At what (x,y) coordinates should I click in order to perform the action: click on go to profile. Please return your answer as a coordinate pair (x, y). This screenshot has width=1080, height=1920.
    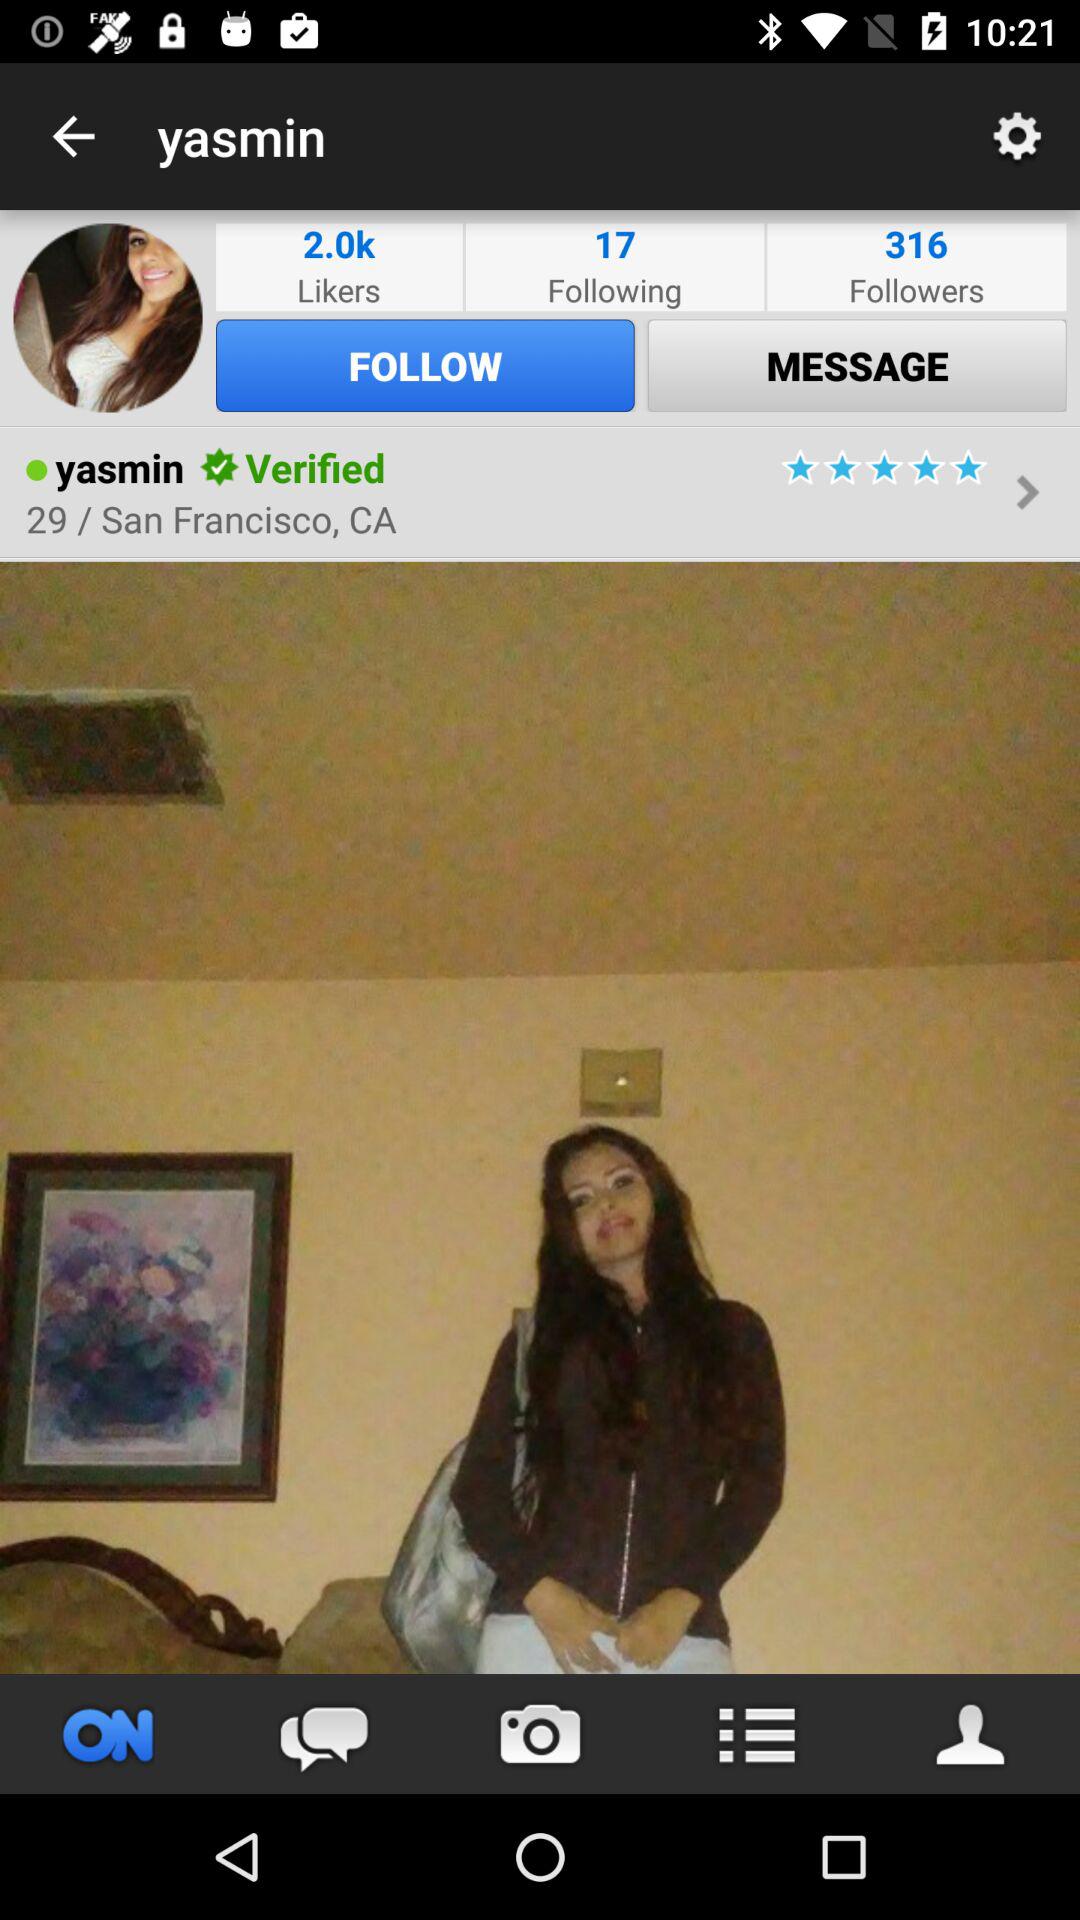
    Looking at the image, I should click on (972, 1734).